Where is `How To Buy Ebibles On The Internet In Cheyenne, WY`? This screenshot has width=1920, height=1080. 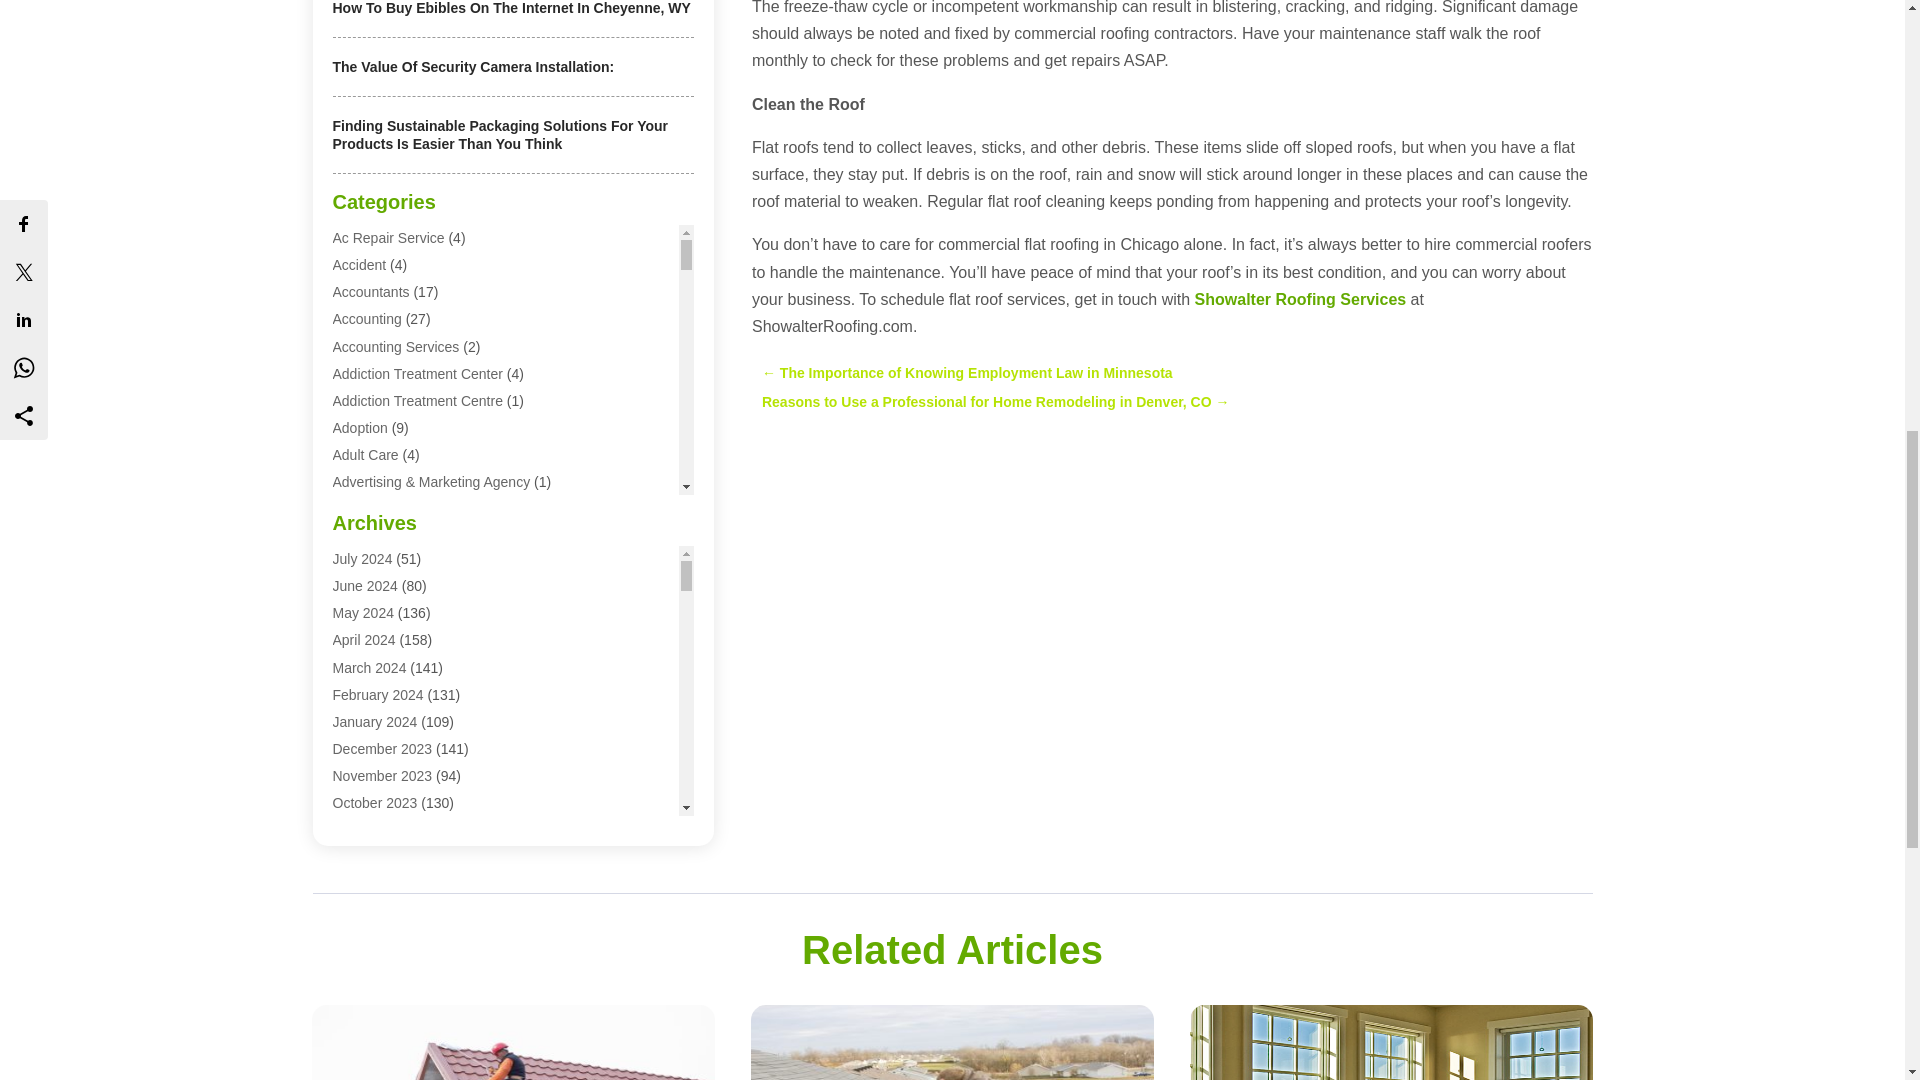 How To Buy Ebibles On The Internet In Cheyenne, WY is located at coordinates (510, 8).